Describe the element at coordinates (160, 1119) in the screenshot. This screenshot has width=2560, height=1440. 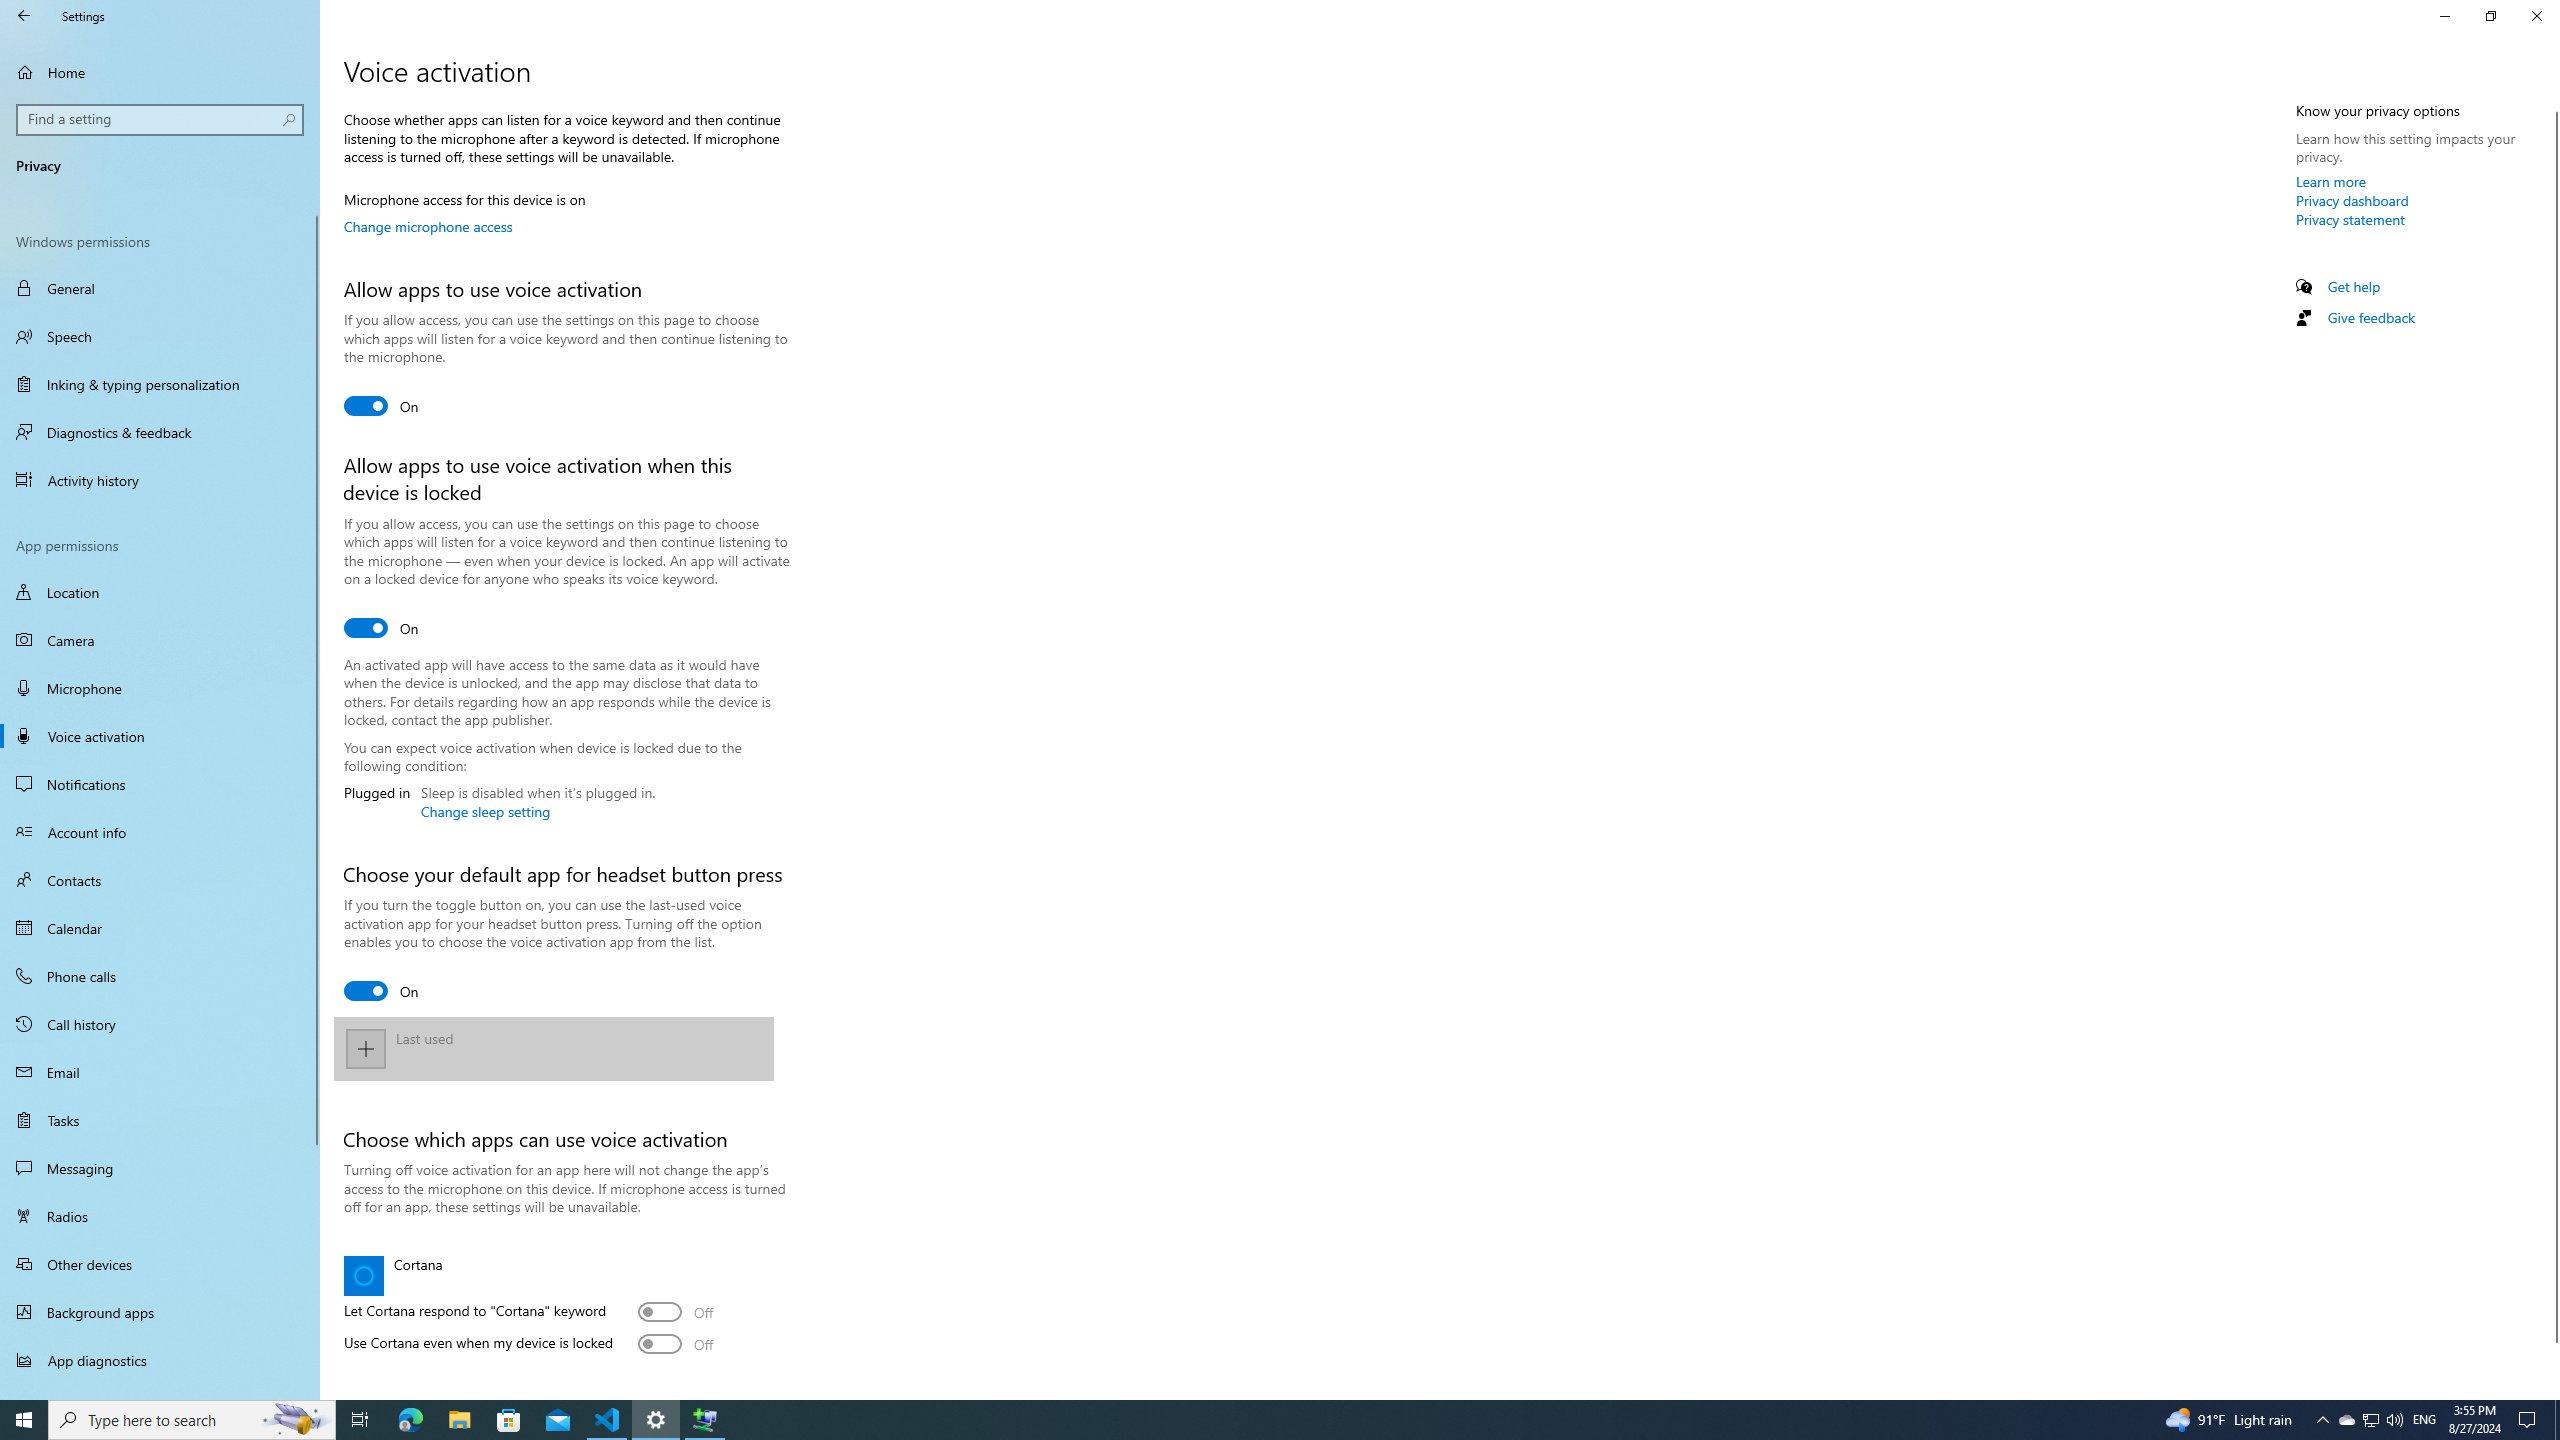
I see `Tasks` at that location.